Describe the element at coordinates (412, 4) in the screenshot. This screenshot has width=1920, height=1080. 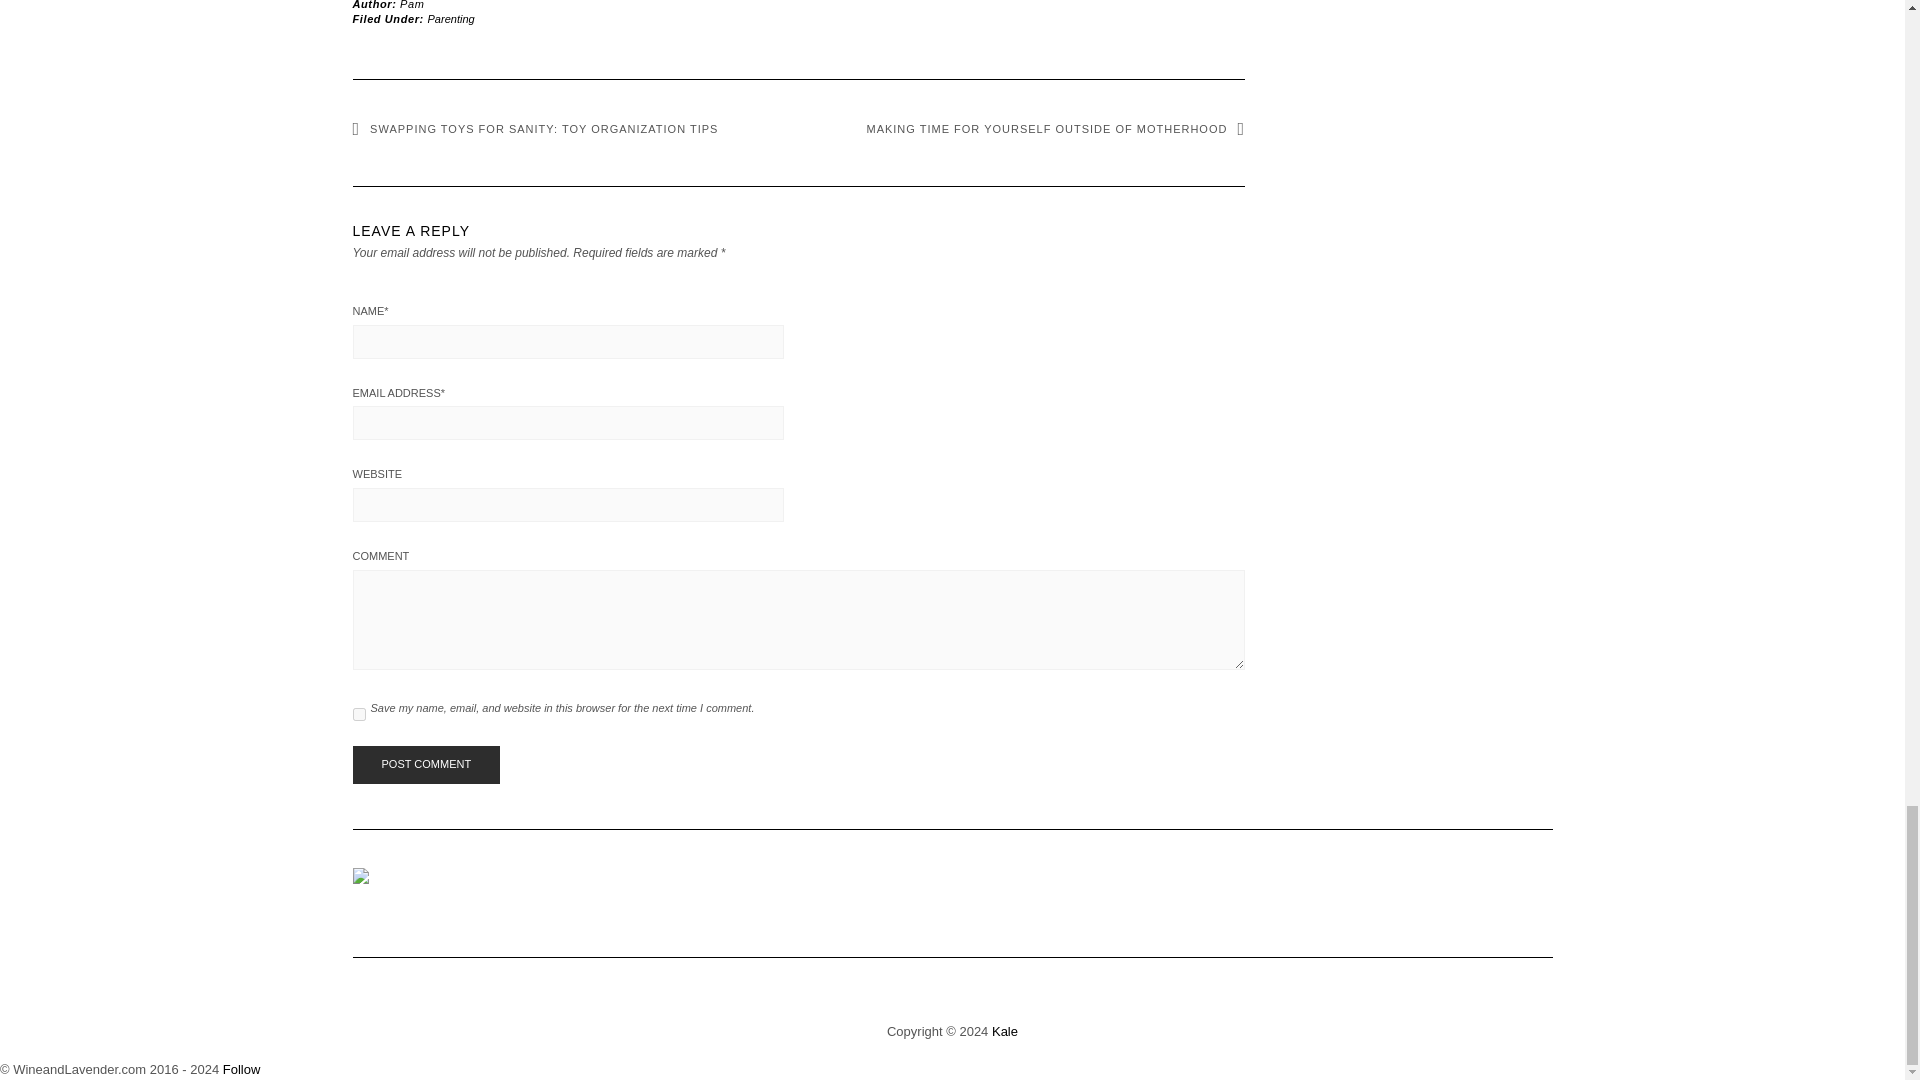
I see `Posts by Pam` at that location.